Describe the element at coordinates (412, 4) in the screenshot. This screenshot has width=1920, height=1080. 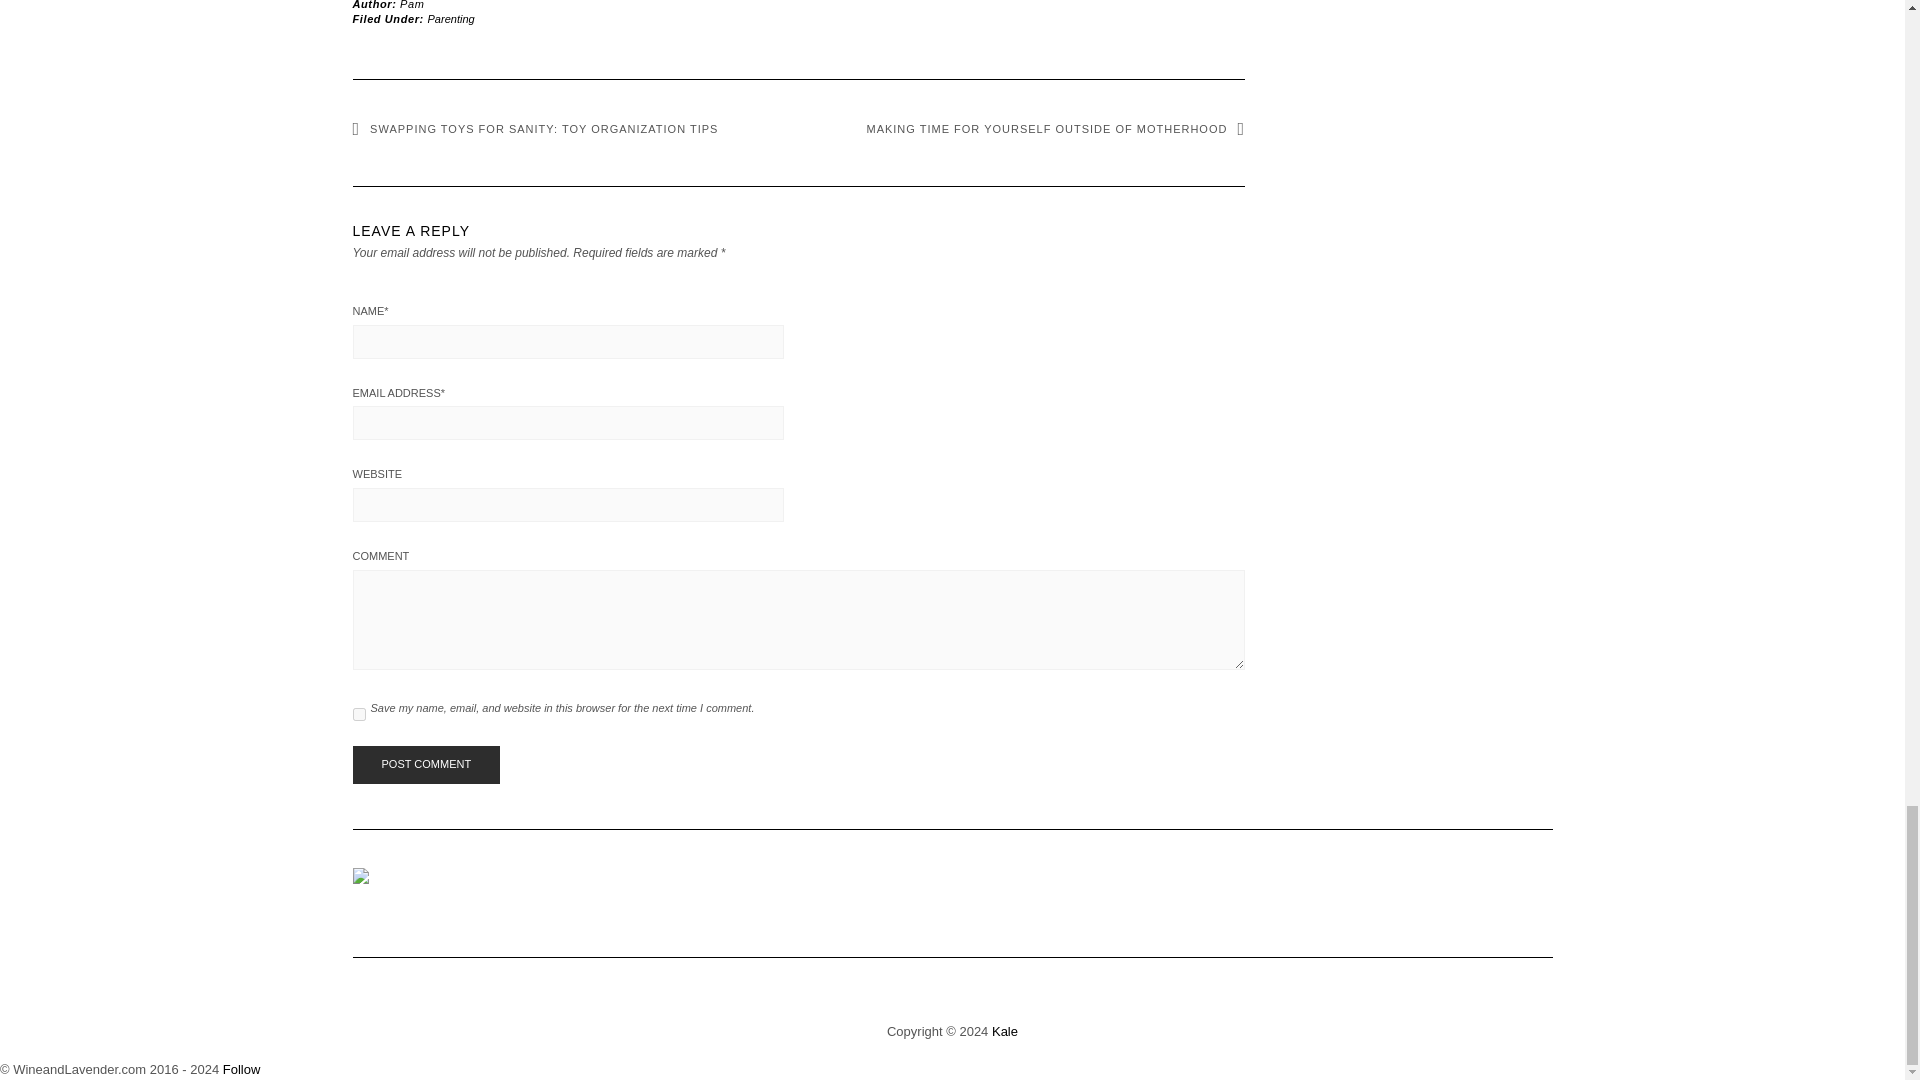
I see `Posts by Pam` at that location.